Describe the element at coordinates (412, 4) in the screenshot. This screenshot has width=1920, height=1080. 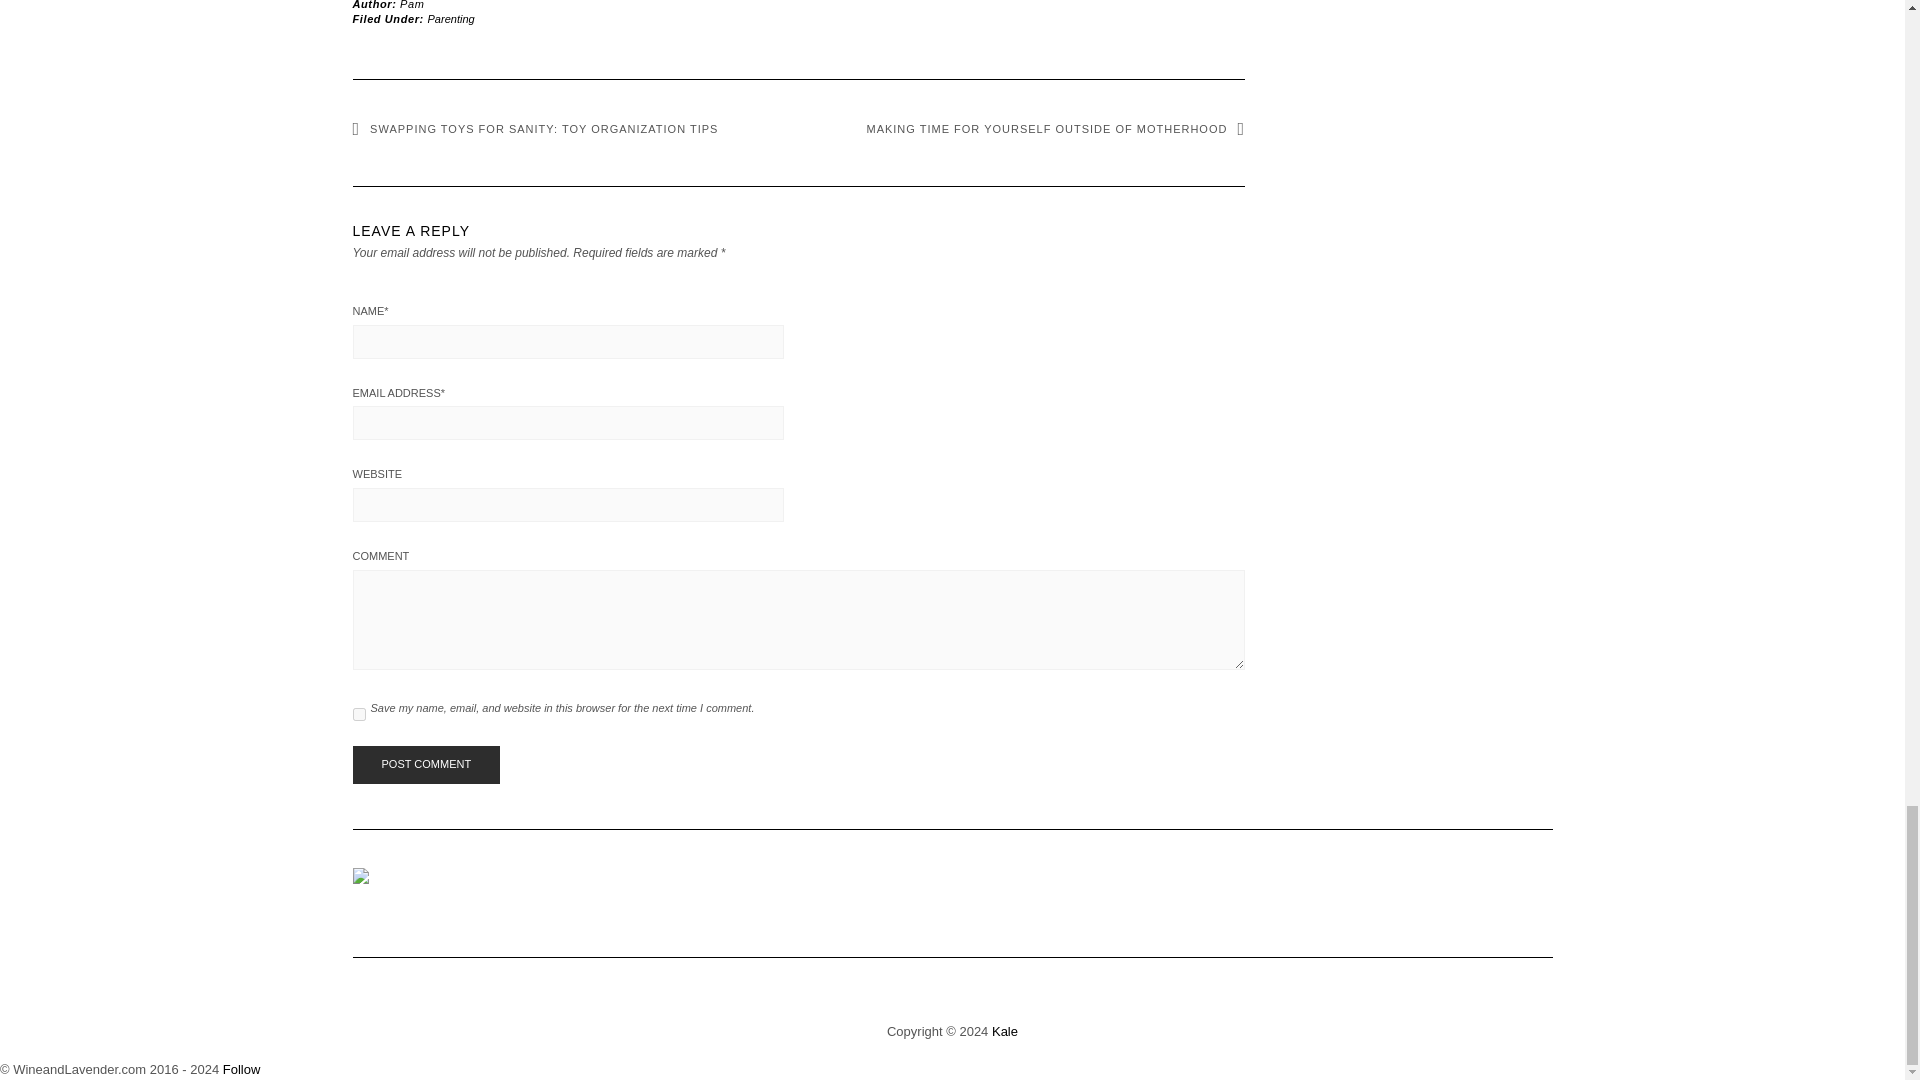
I see `Posts by Pam` at that location.